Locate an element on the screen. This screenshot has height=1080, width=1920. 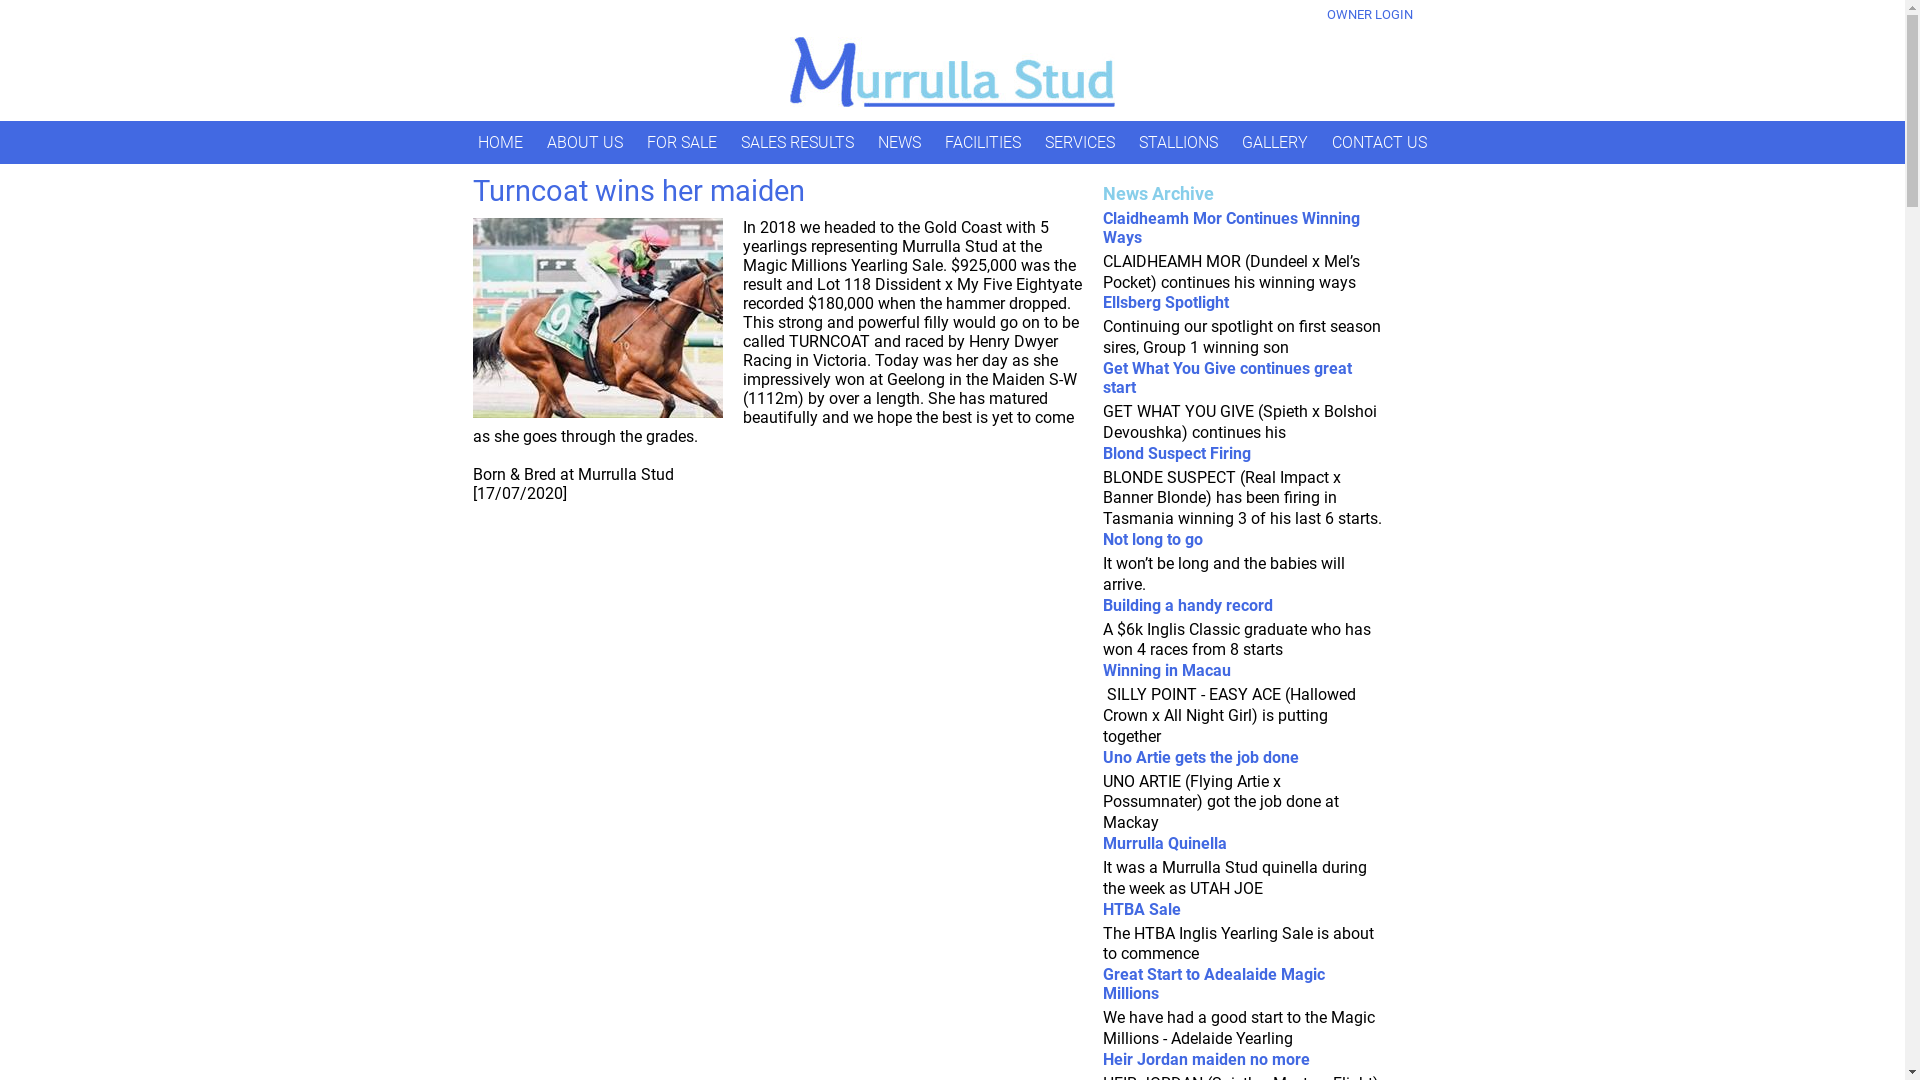
Heir Jordan maiden no more is located at coordinates (1206, 1060).